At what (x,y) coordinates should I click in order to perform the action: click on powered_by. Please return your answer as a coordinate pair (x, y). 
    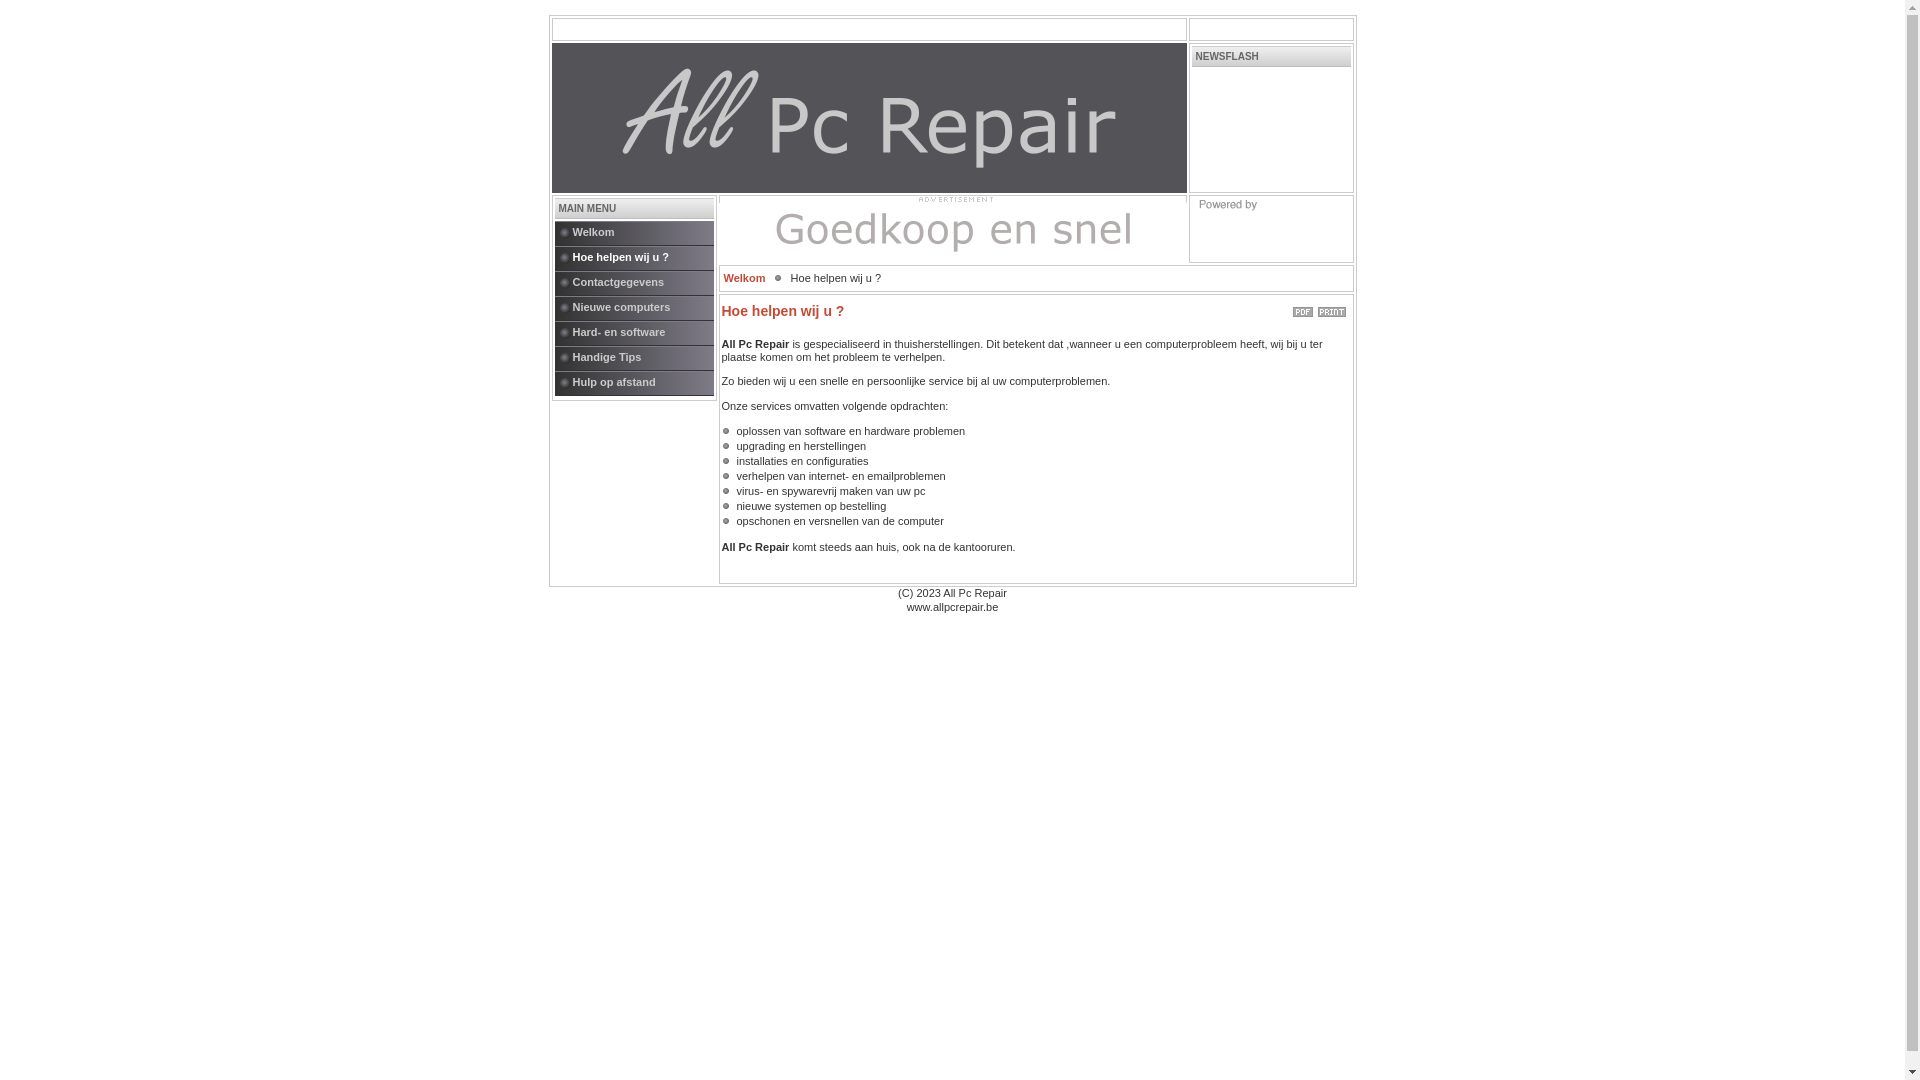
    Looking at the image, I should click on (1270, 229).